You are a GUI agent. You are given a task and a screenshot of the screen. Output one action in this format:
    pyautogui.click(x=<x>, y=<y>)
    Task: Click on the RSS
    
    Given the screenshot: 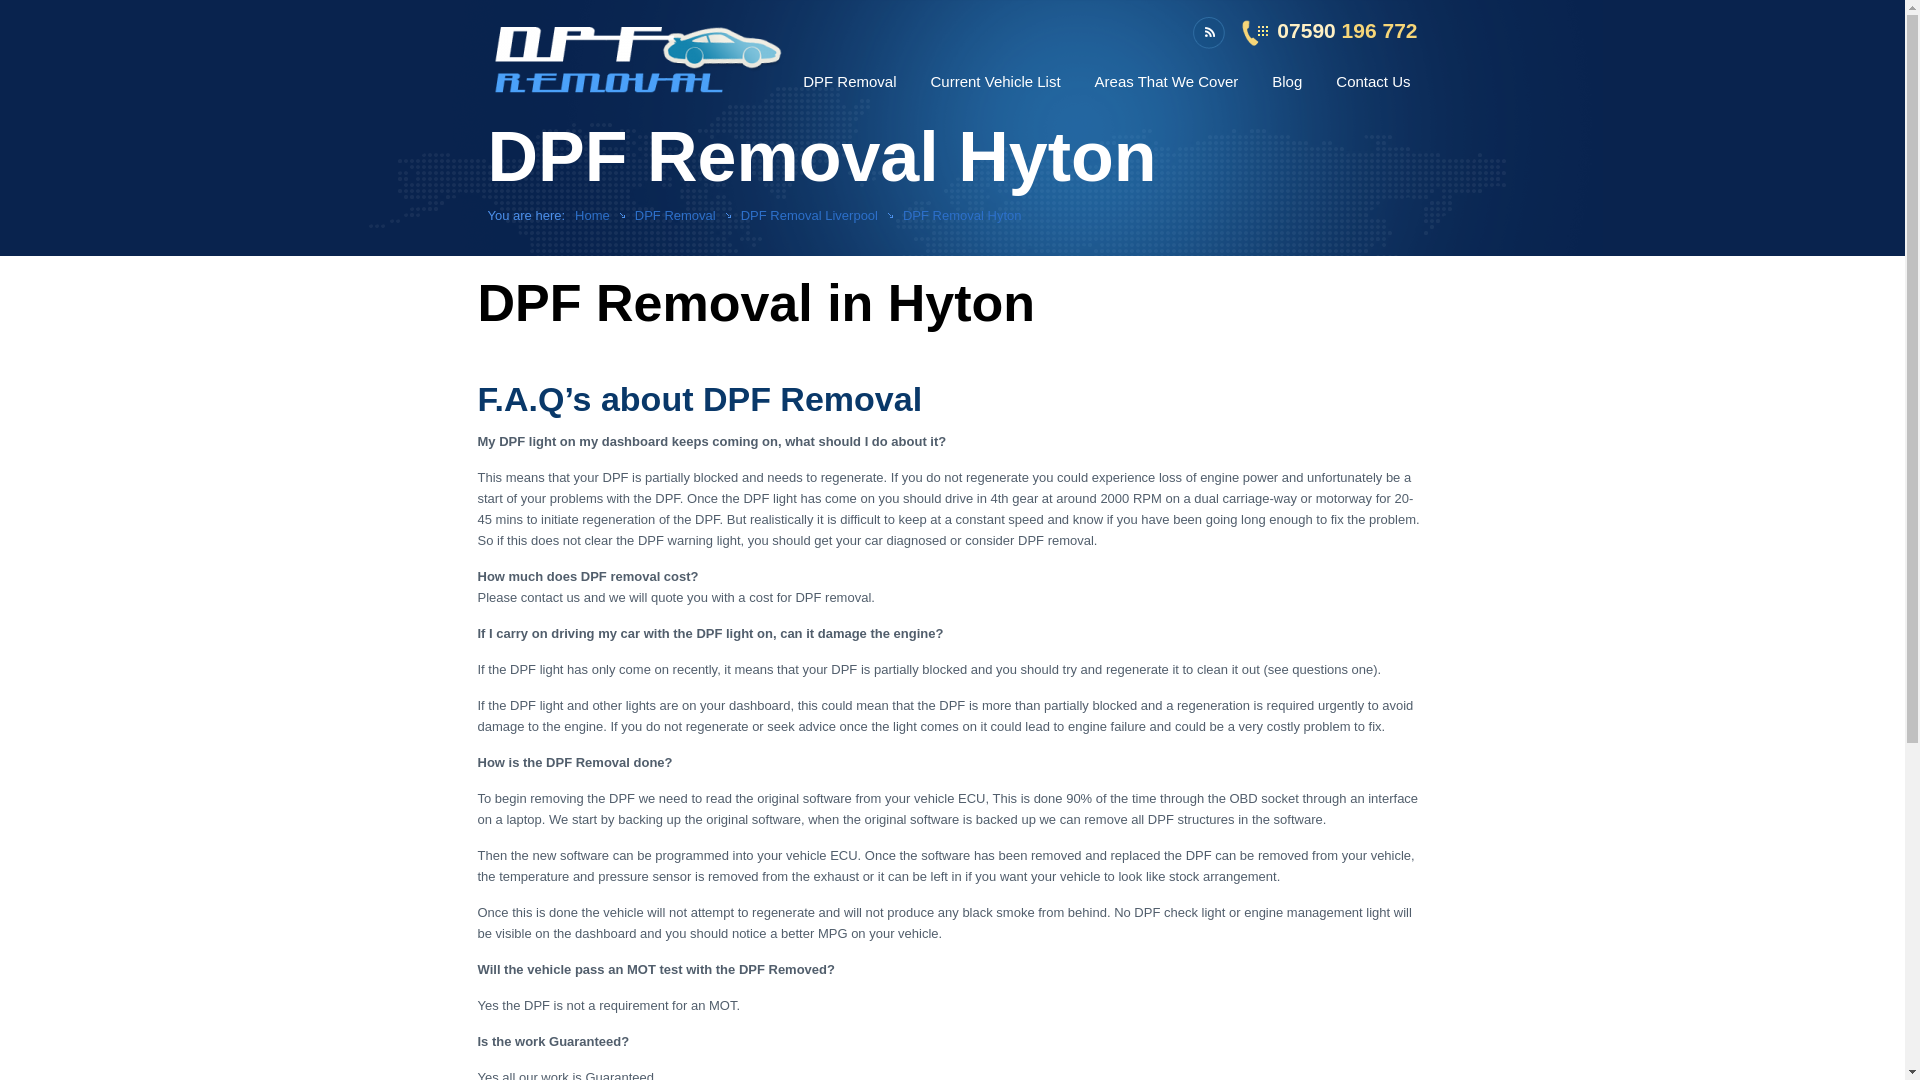 What is the action you would take?
    pyautogui.click(x=1208, y=32)
    